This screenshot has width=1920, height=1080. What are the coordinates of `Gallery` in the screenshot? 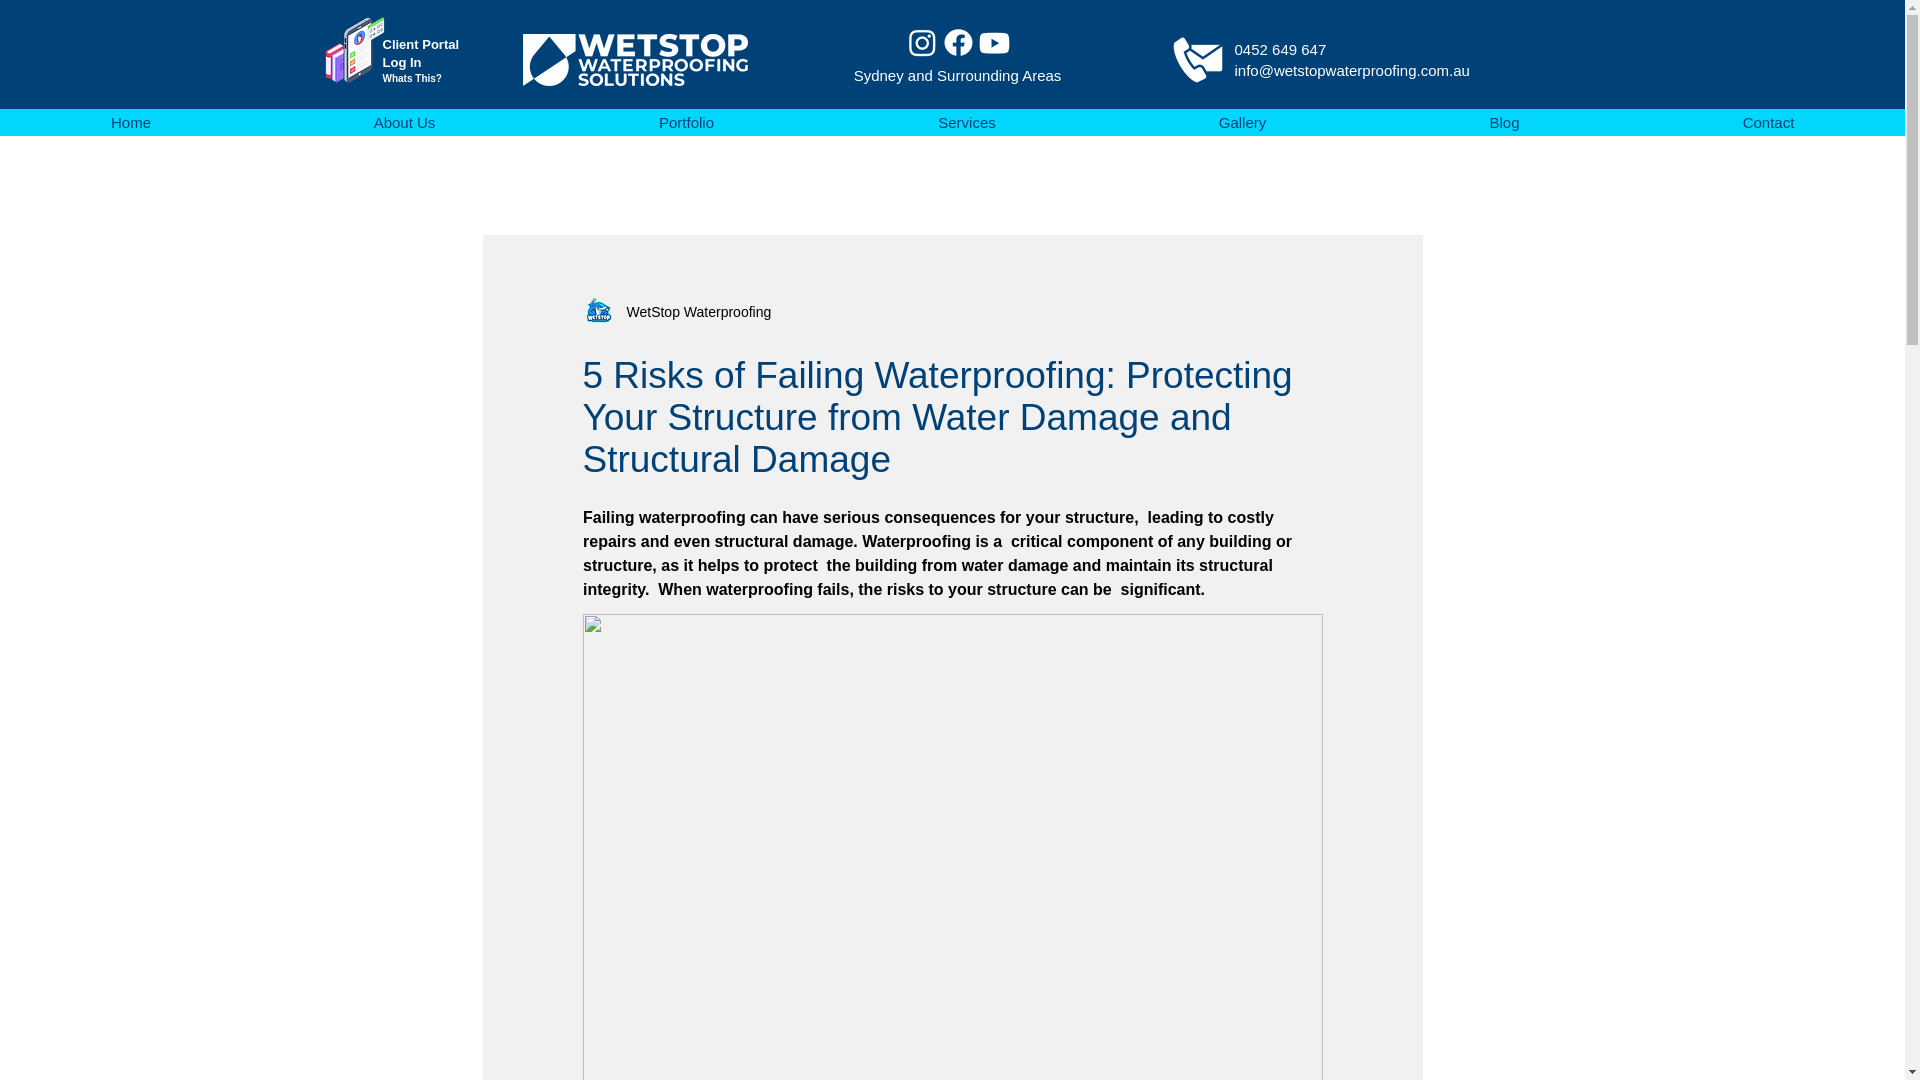 It's located at (1242, 122).